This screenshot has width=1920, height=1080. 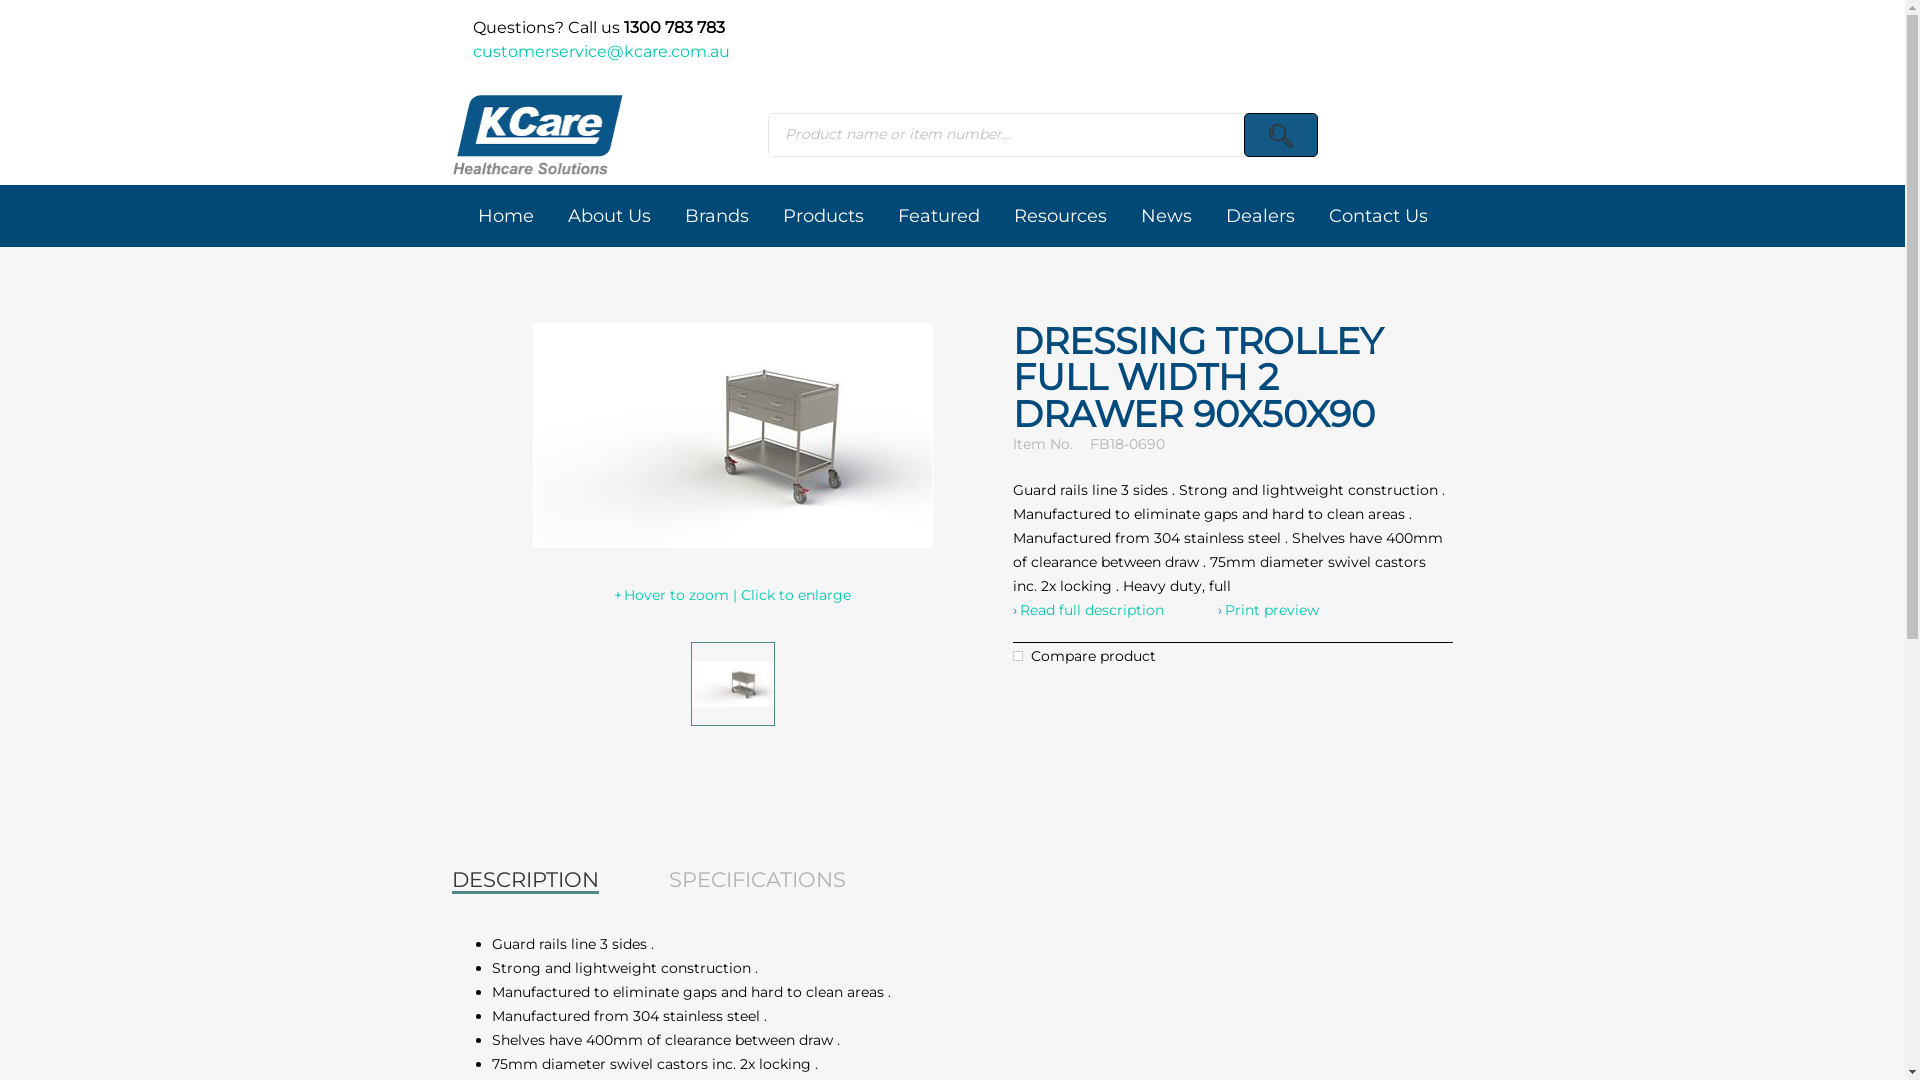 What do you see at coordinates (1166, 216) in the screenshot?
I see `News` at bounding box center [1166, 216].